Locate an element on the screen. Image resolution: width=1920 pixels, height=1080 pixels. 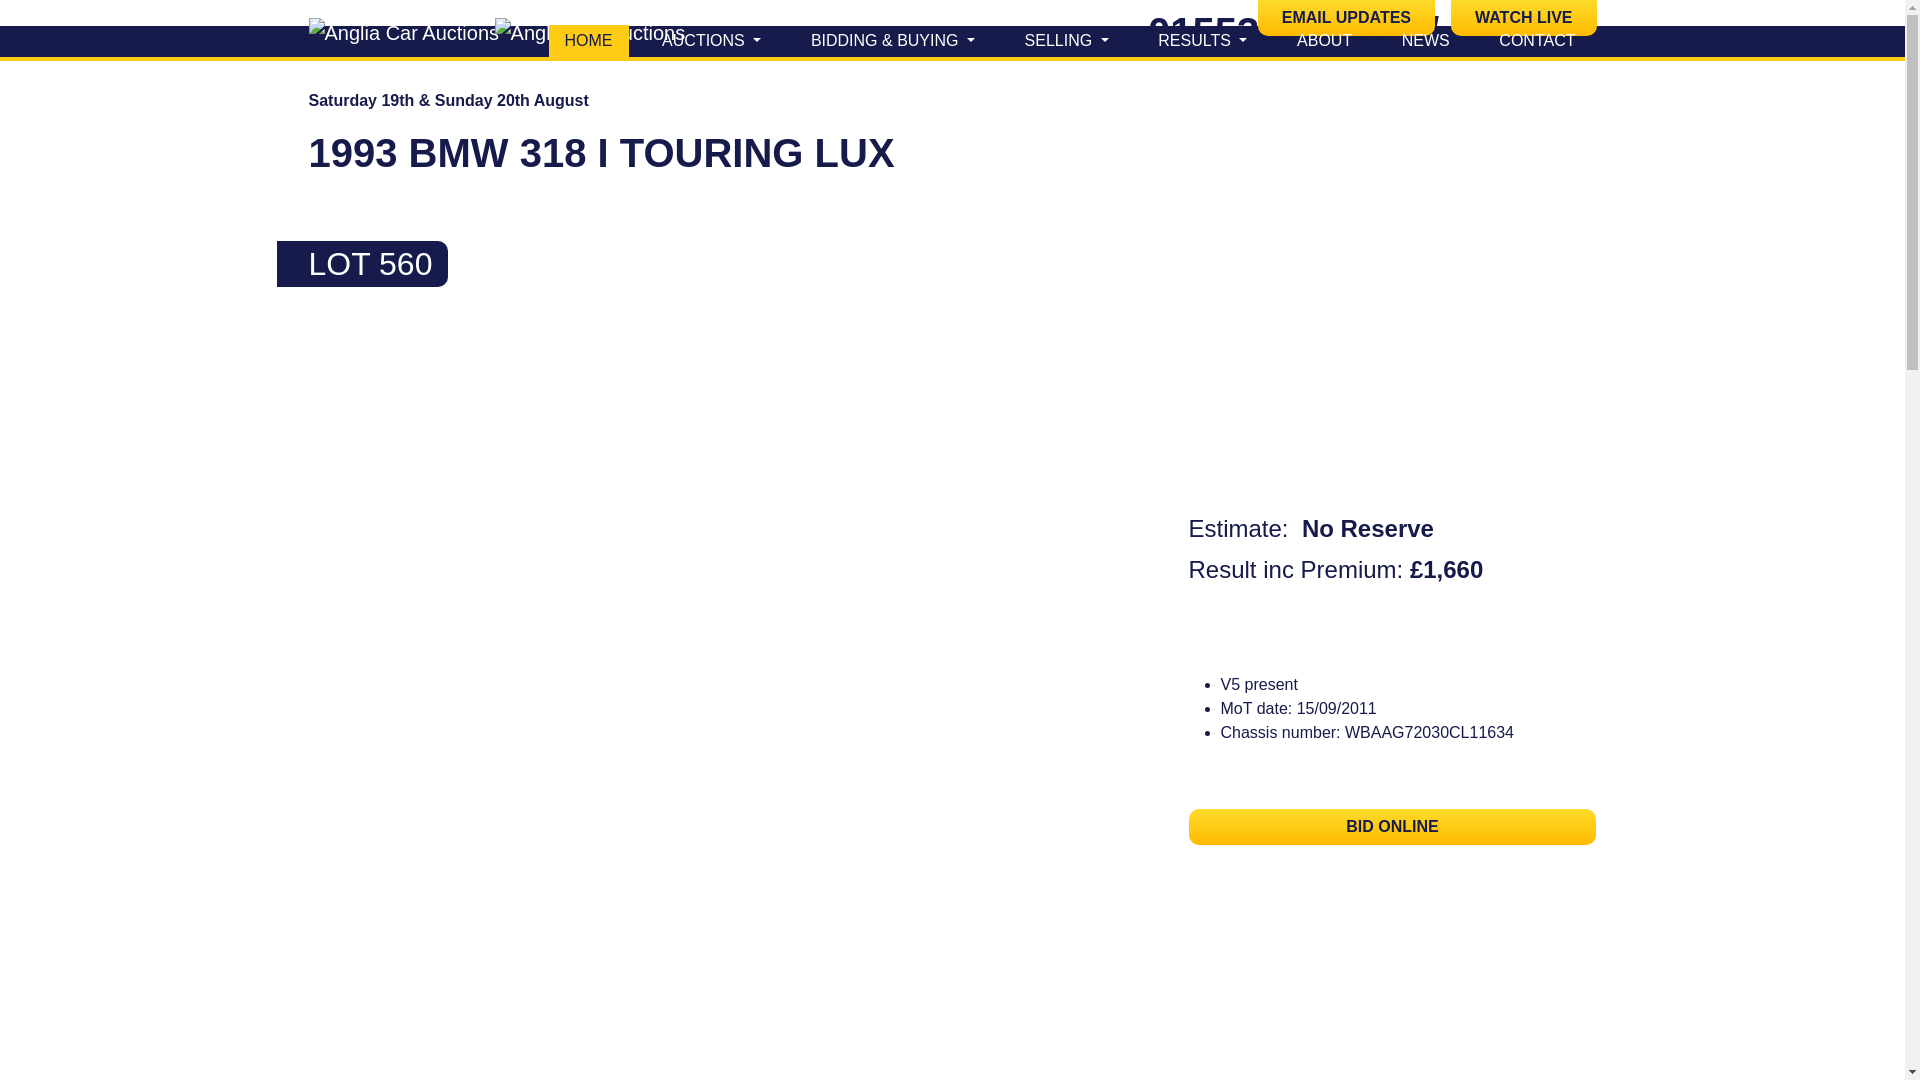
Results is located at coordinates (1202, 40).